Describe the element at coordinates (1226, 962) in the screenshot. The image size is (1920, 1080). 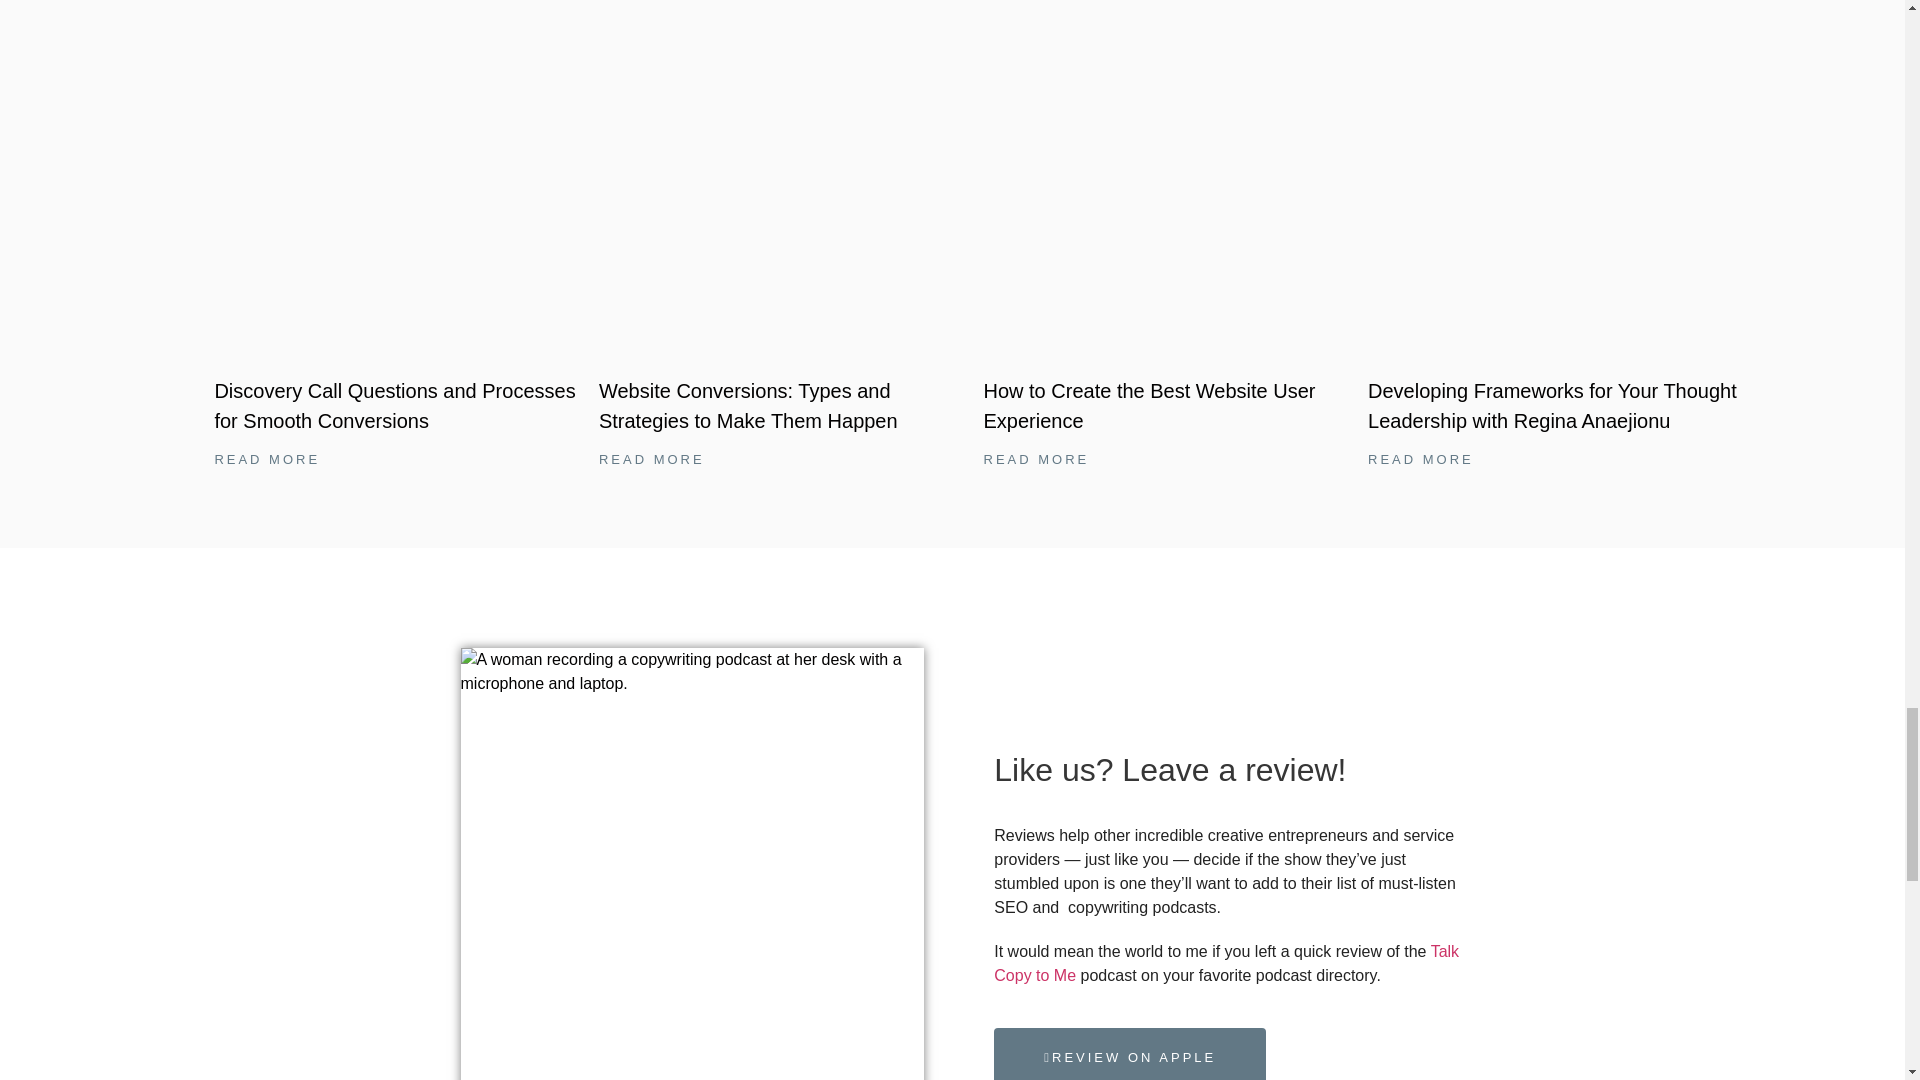
I see `Talk Copy to Me` at that location.